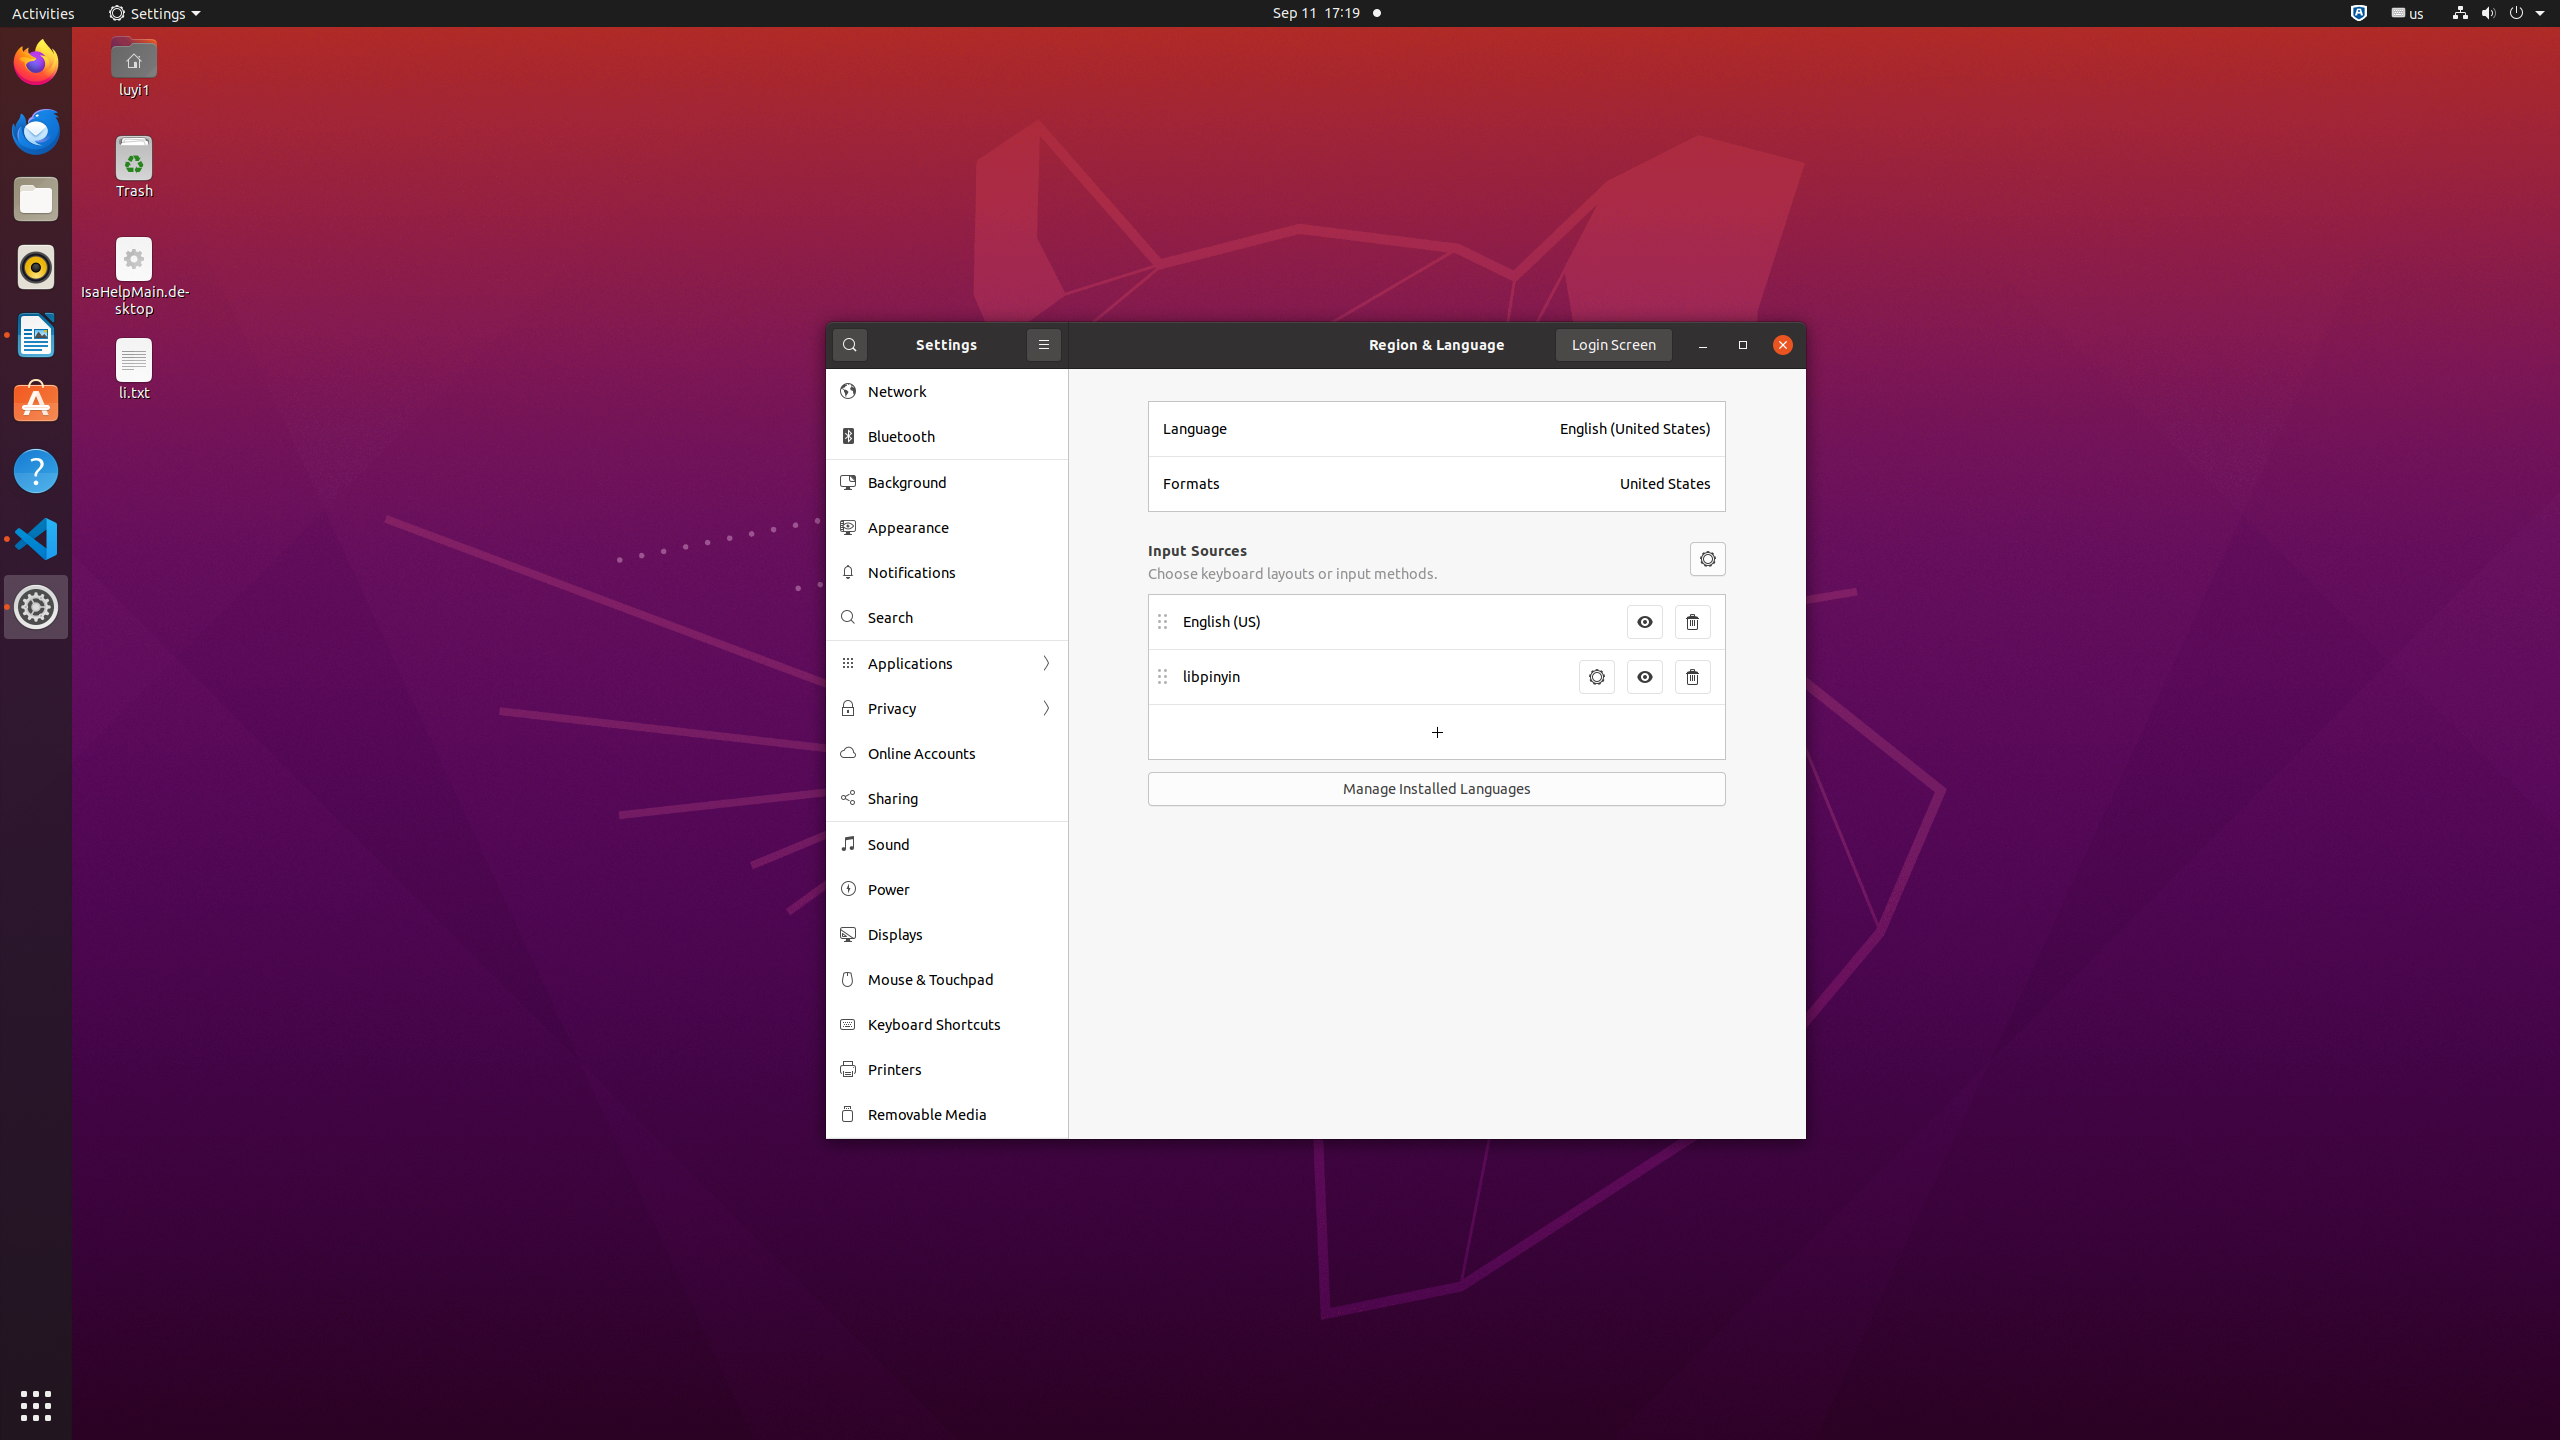  What do you see at coordinates (1743, 345) in the screenshot?
I see `Maximize` at bounding box center [1743, 345].